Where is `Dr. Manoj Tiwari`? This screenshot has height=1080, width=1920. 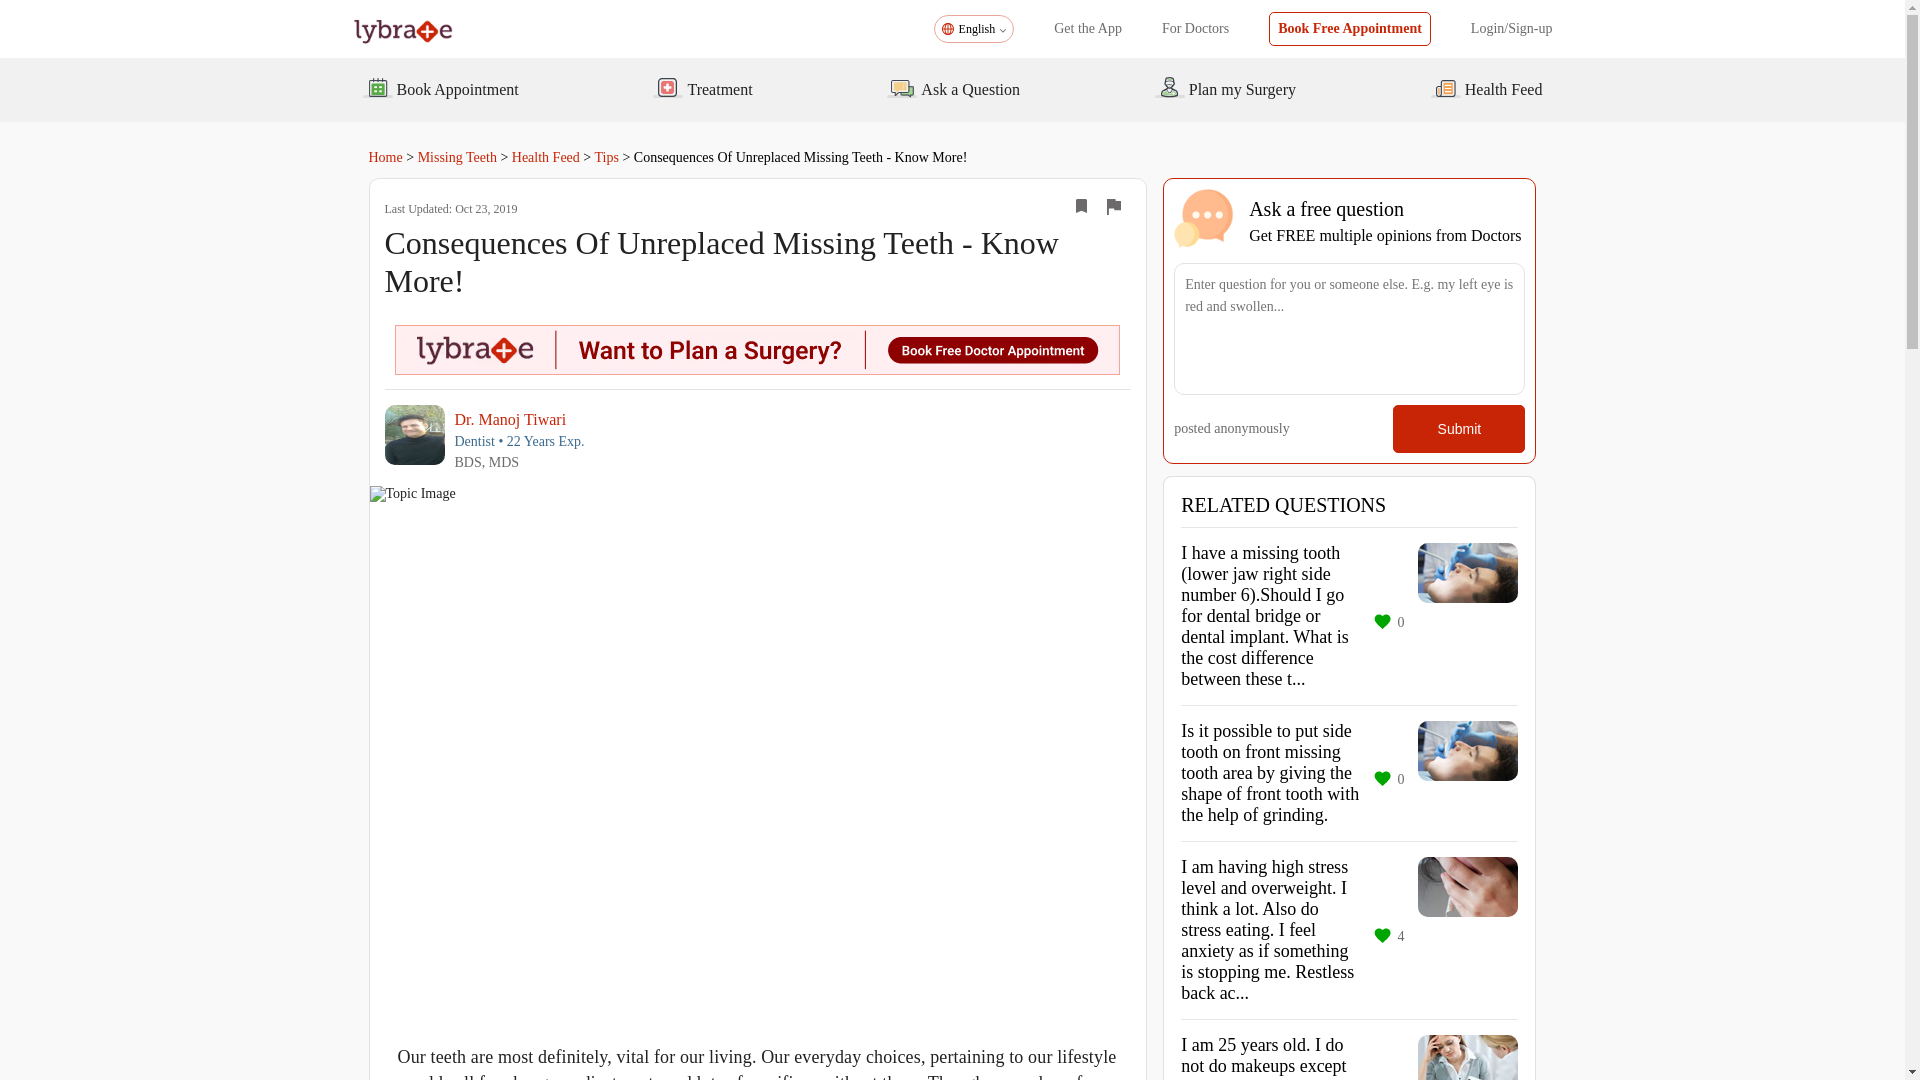 Dr. Manoj Tiwari is located at coordinates (518, 419).